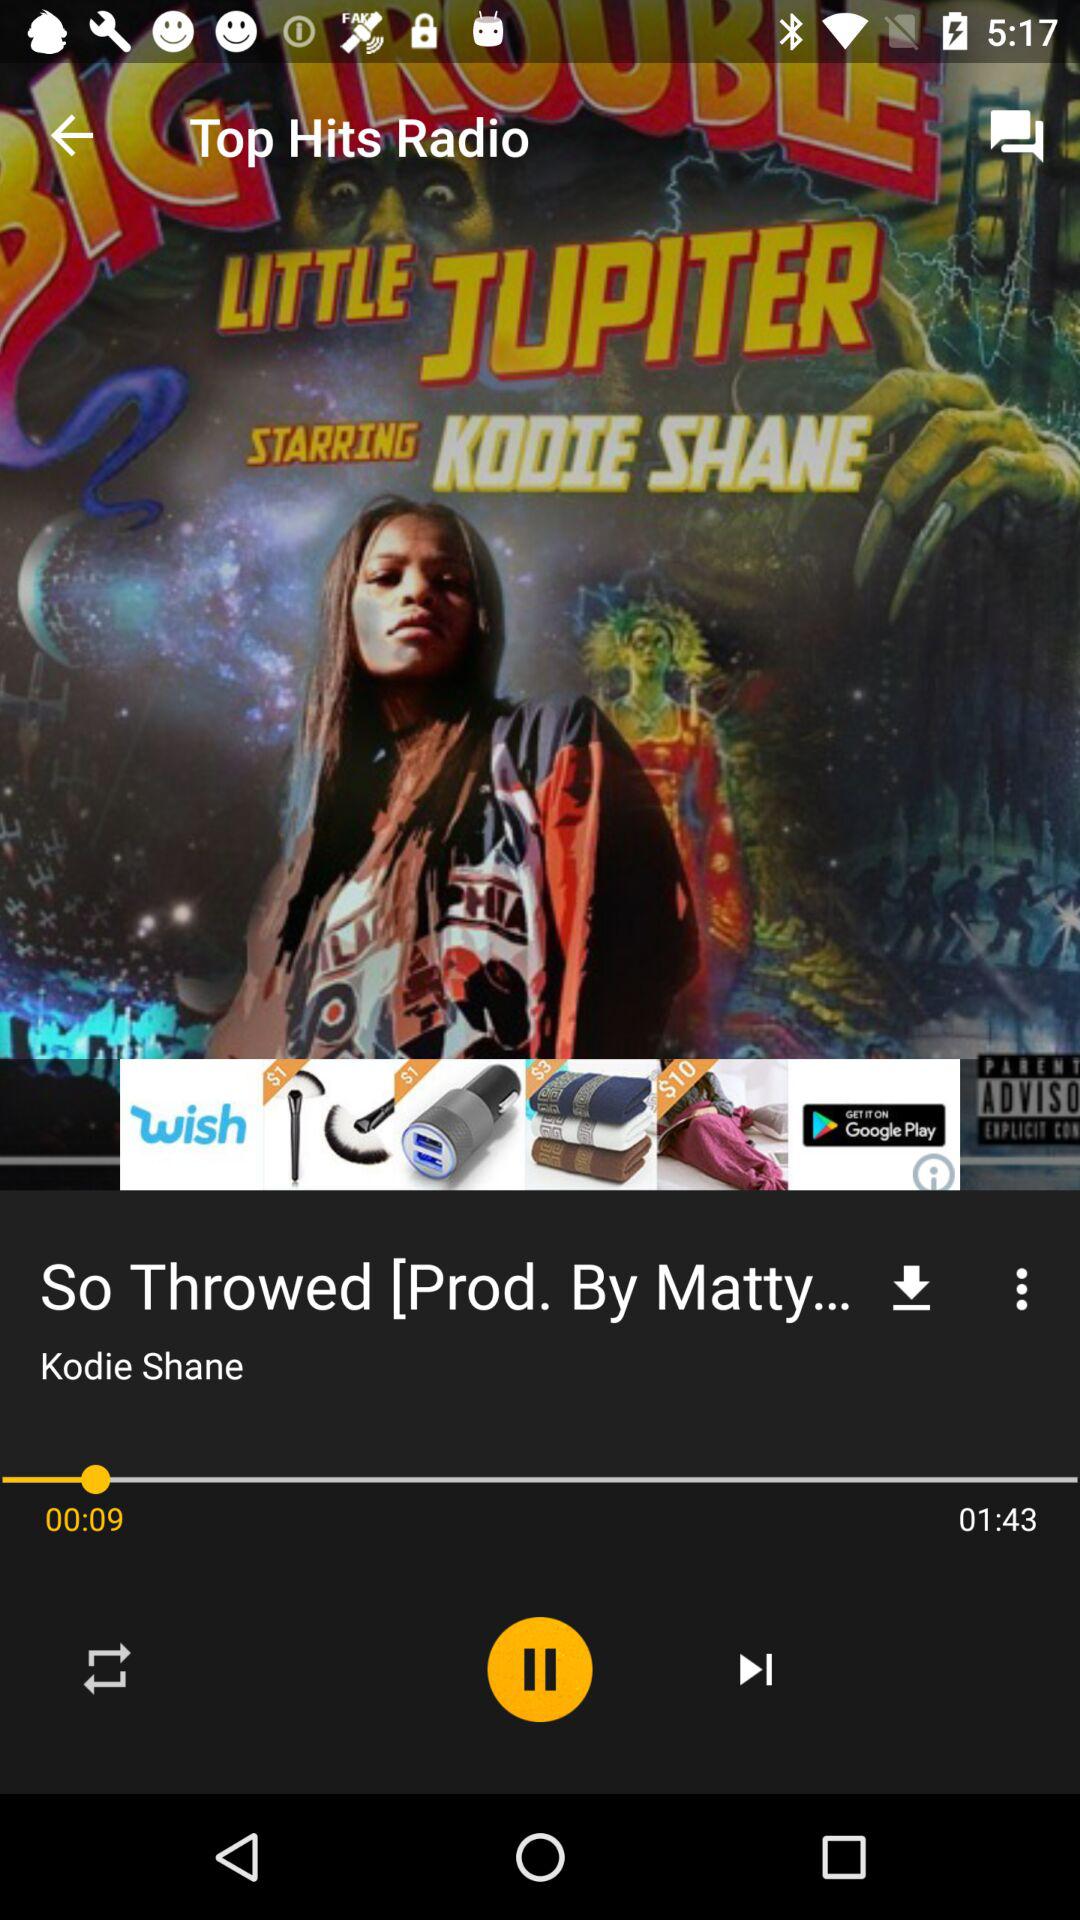 Image resolution: width=1080 pixels, height=1920 pixels. Describe the element at coordinates (1016, 136) in the screenshot. I see `press the icon next to top hits radio app` at that location.